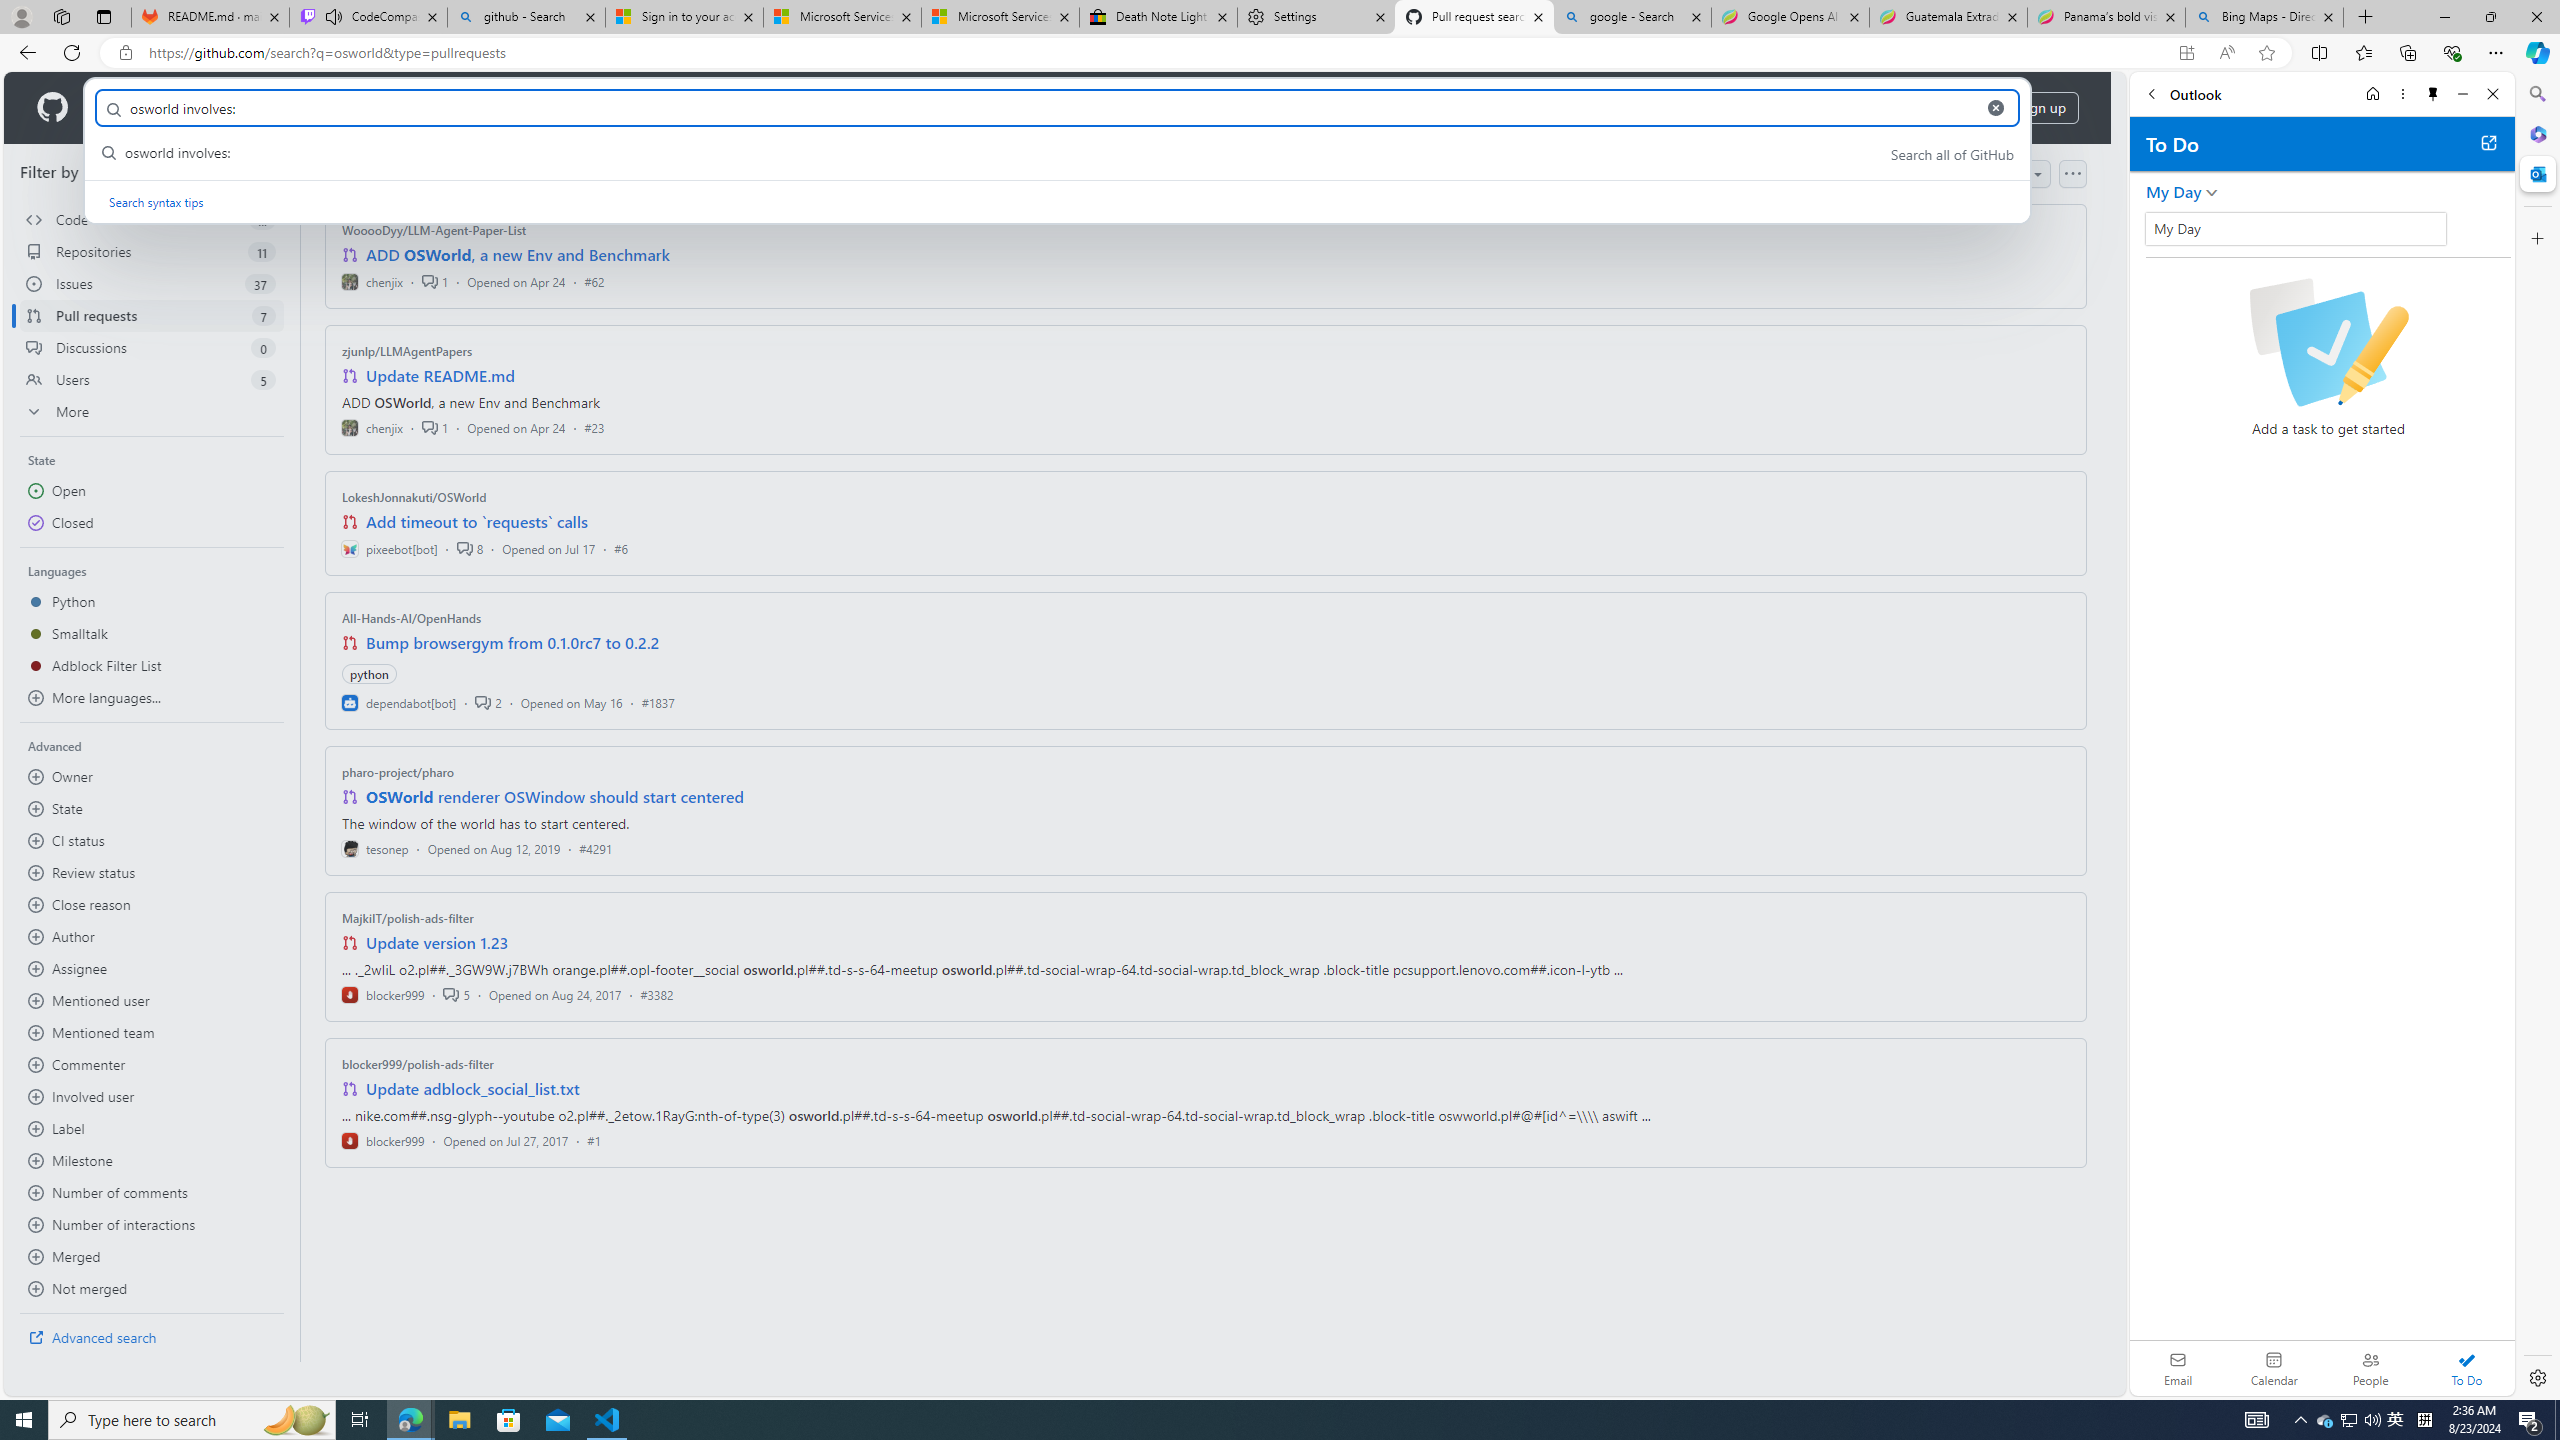  I want to click on blocker999/polish-ads-filter, so click(418, 1064).